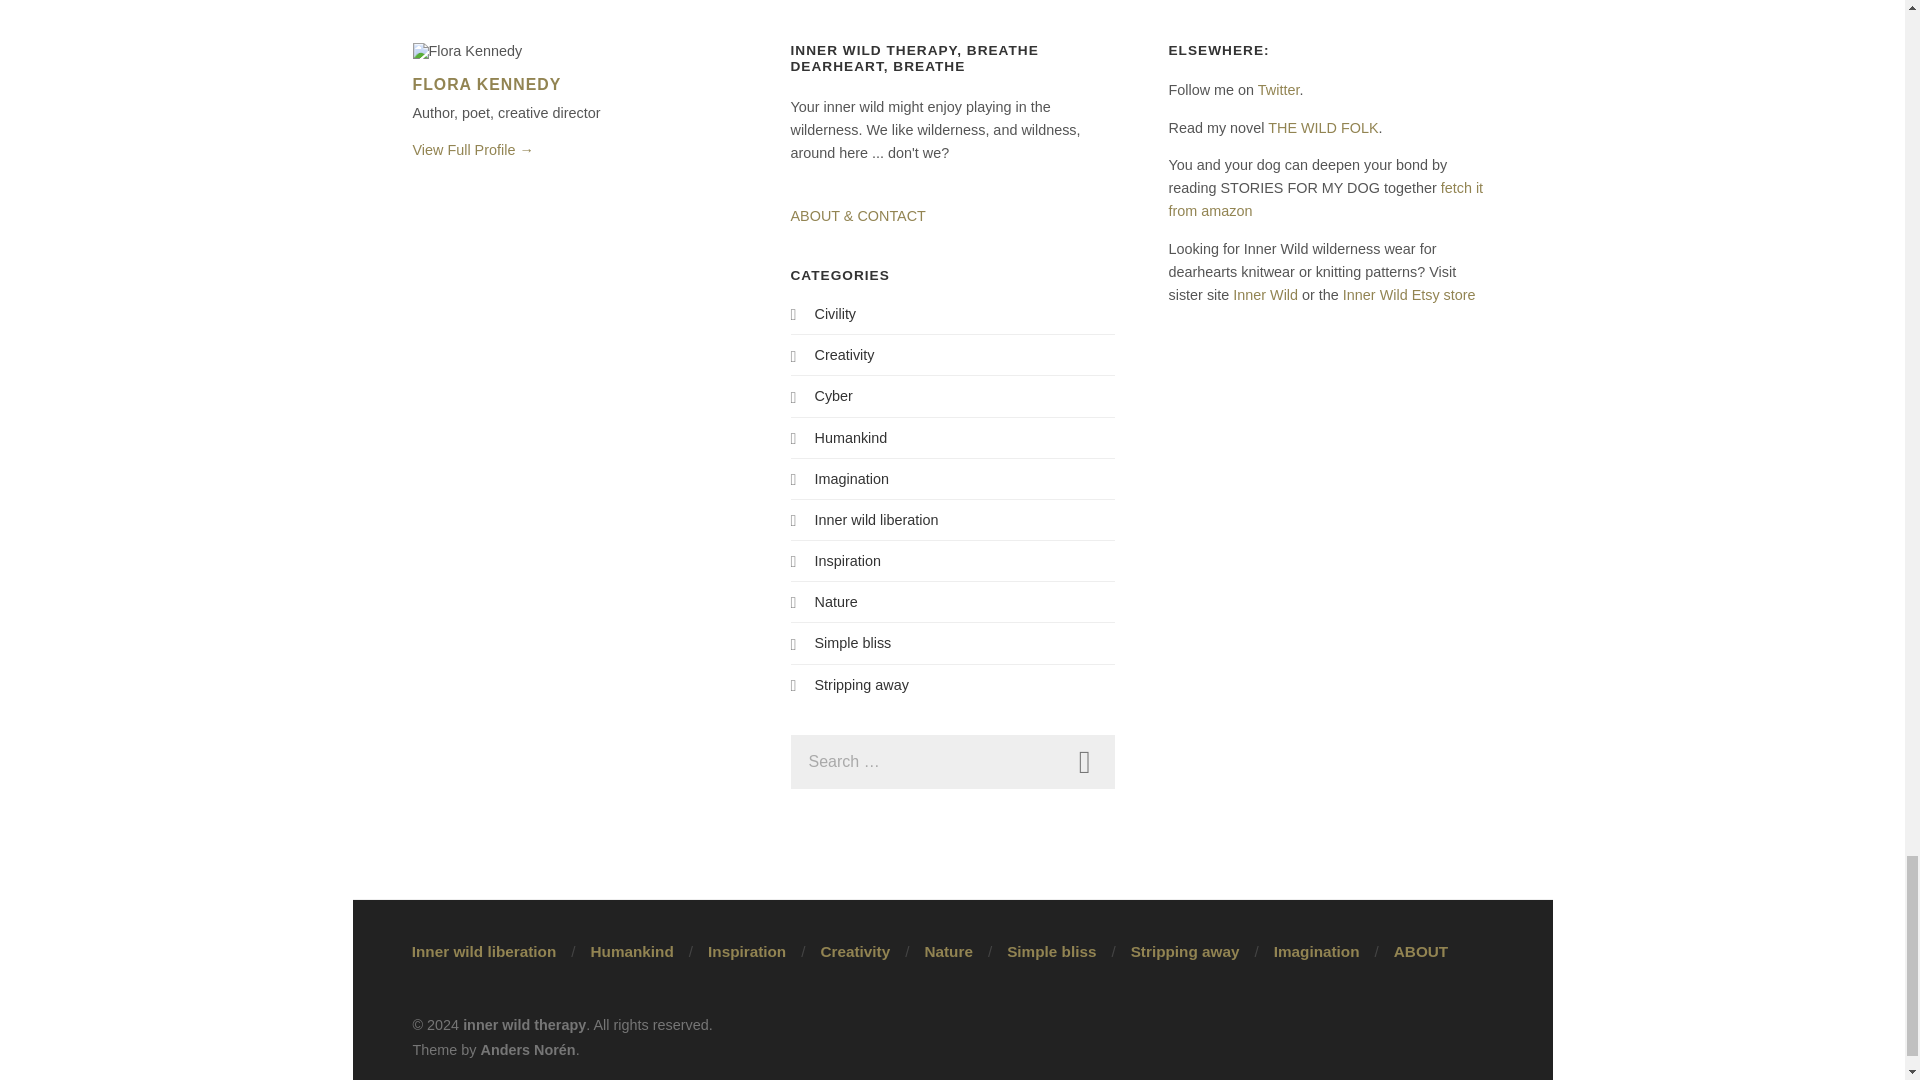  I want to click on Cyber, so click(833, 395).